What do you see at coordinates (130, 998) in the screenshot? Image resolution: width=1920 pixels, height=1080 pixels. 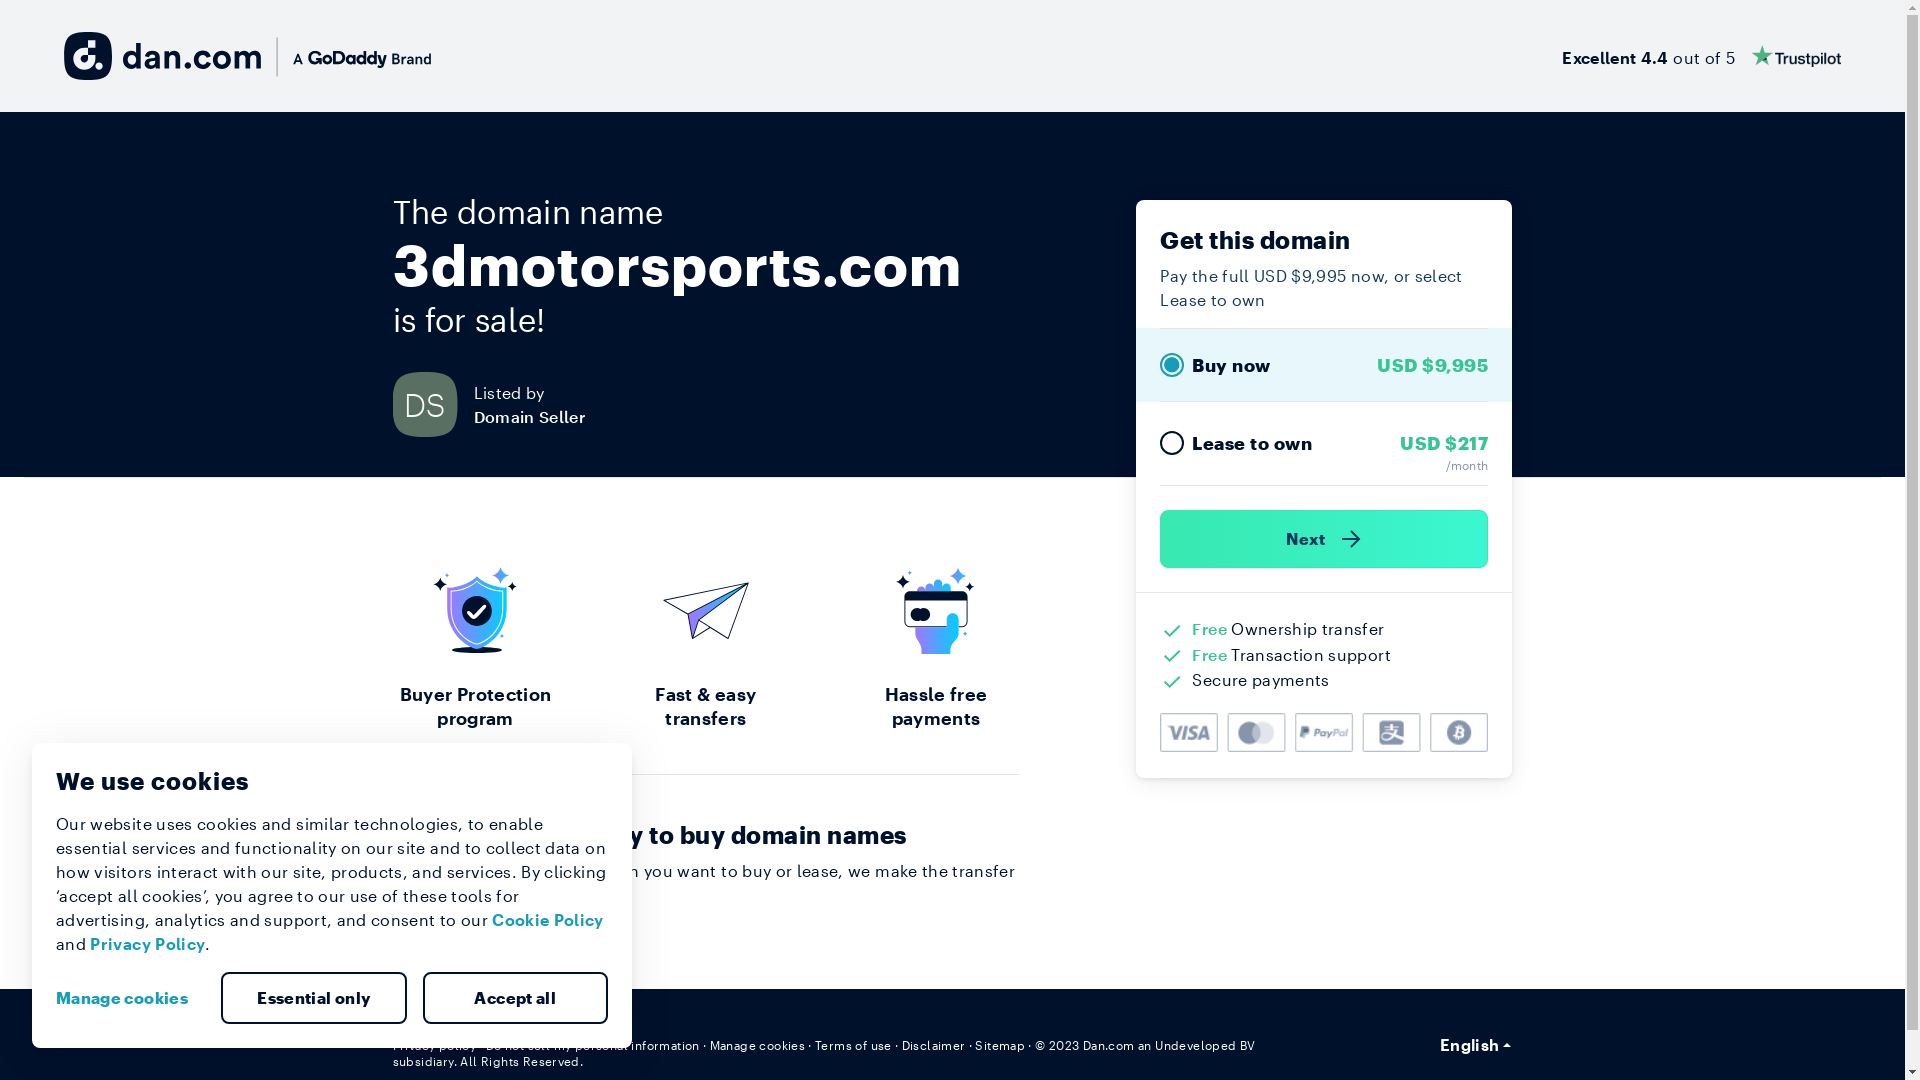 I see `Manage cookies` at bounding box center [130, 998].